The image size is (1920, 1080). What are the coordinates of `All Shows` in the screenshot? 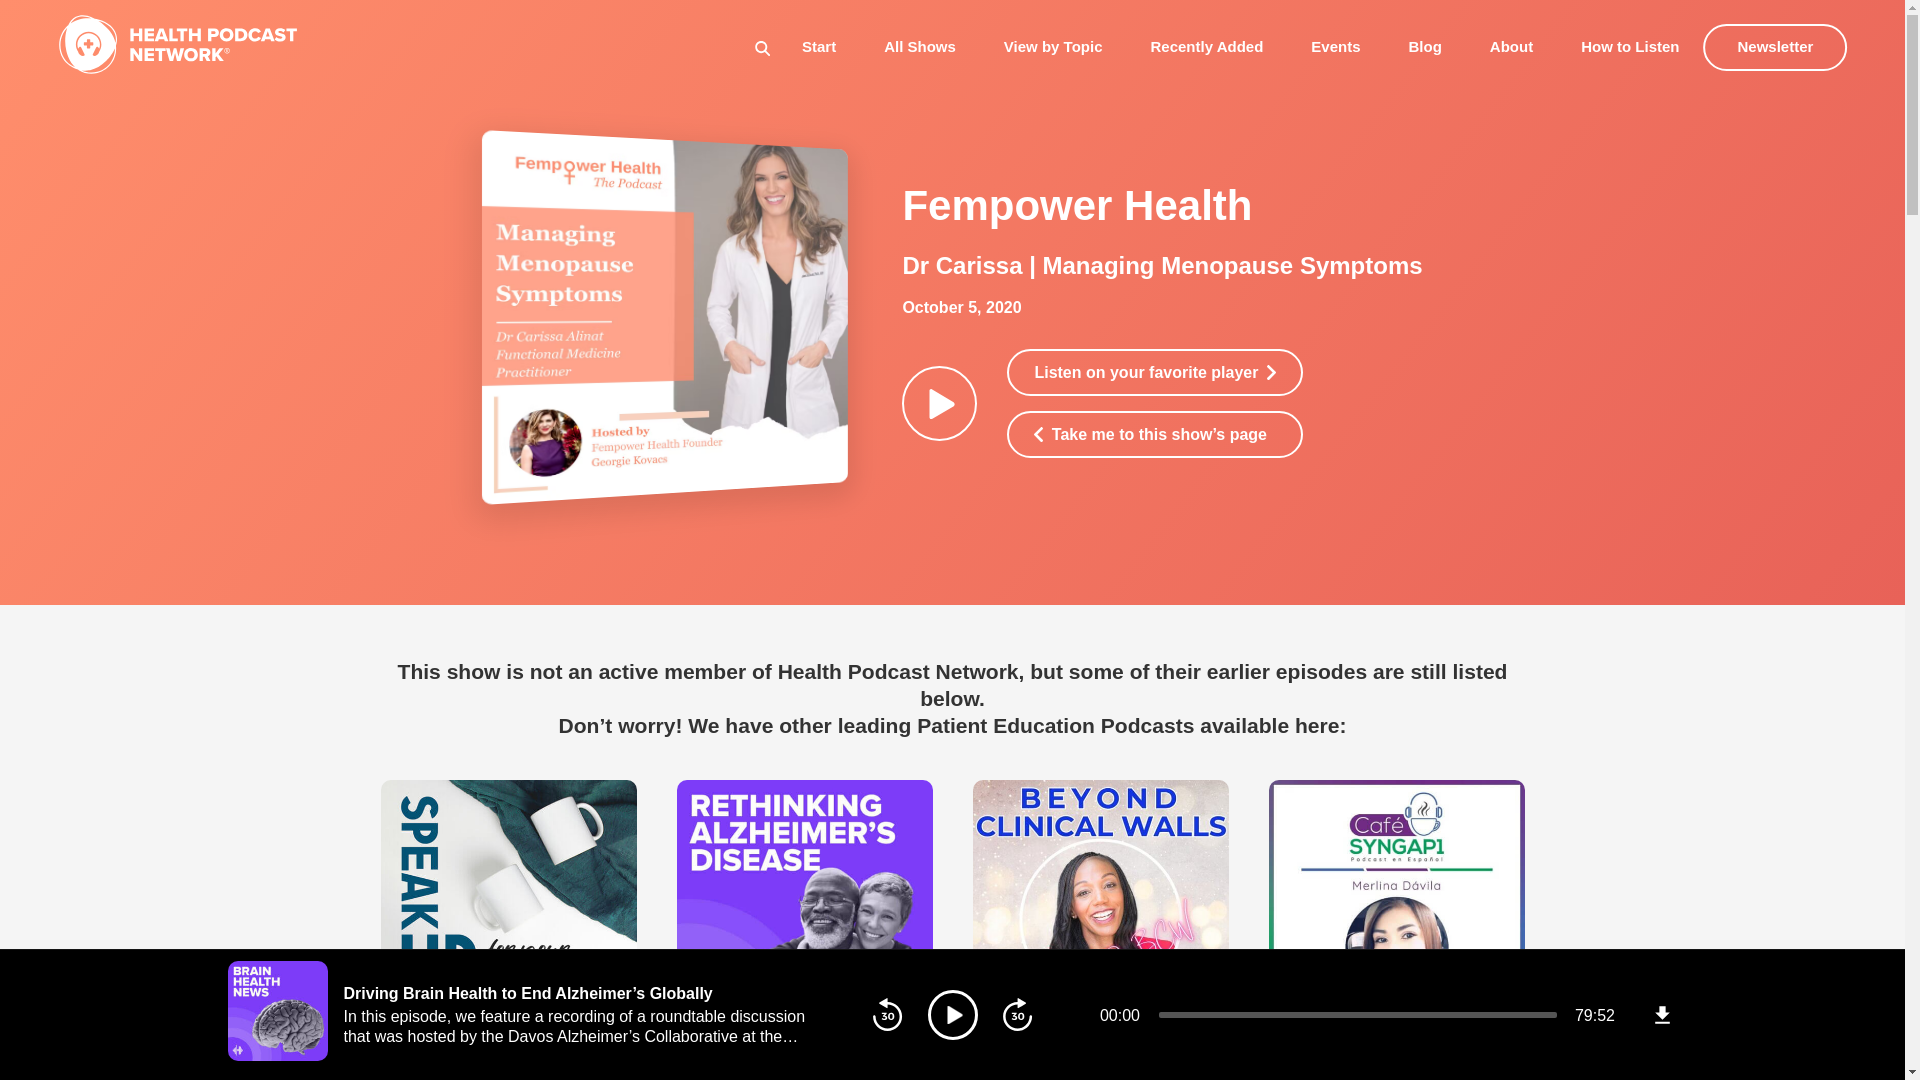 It's located at (920, 46).